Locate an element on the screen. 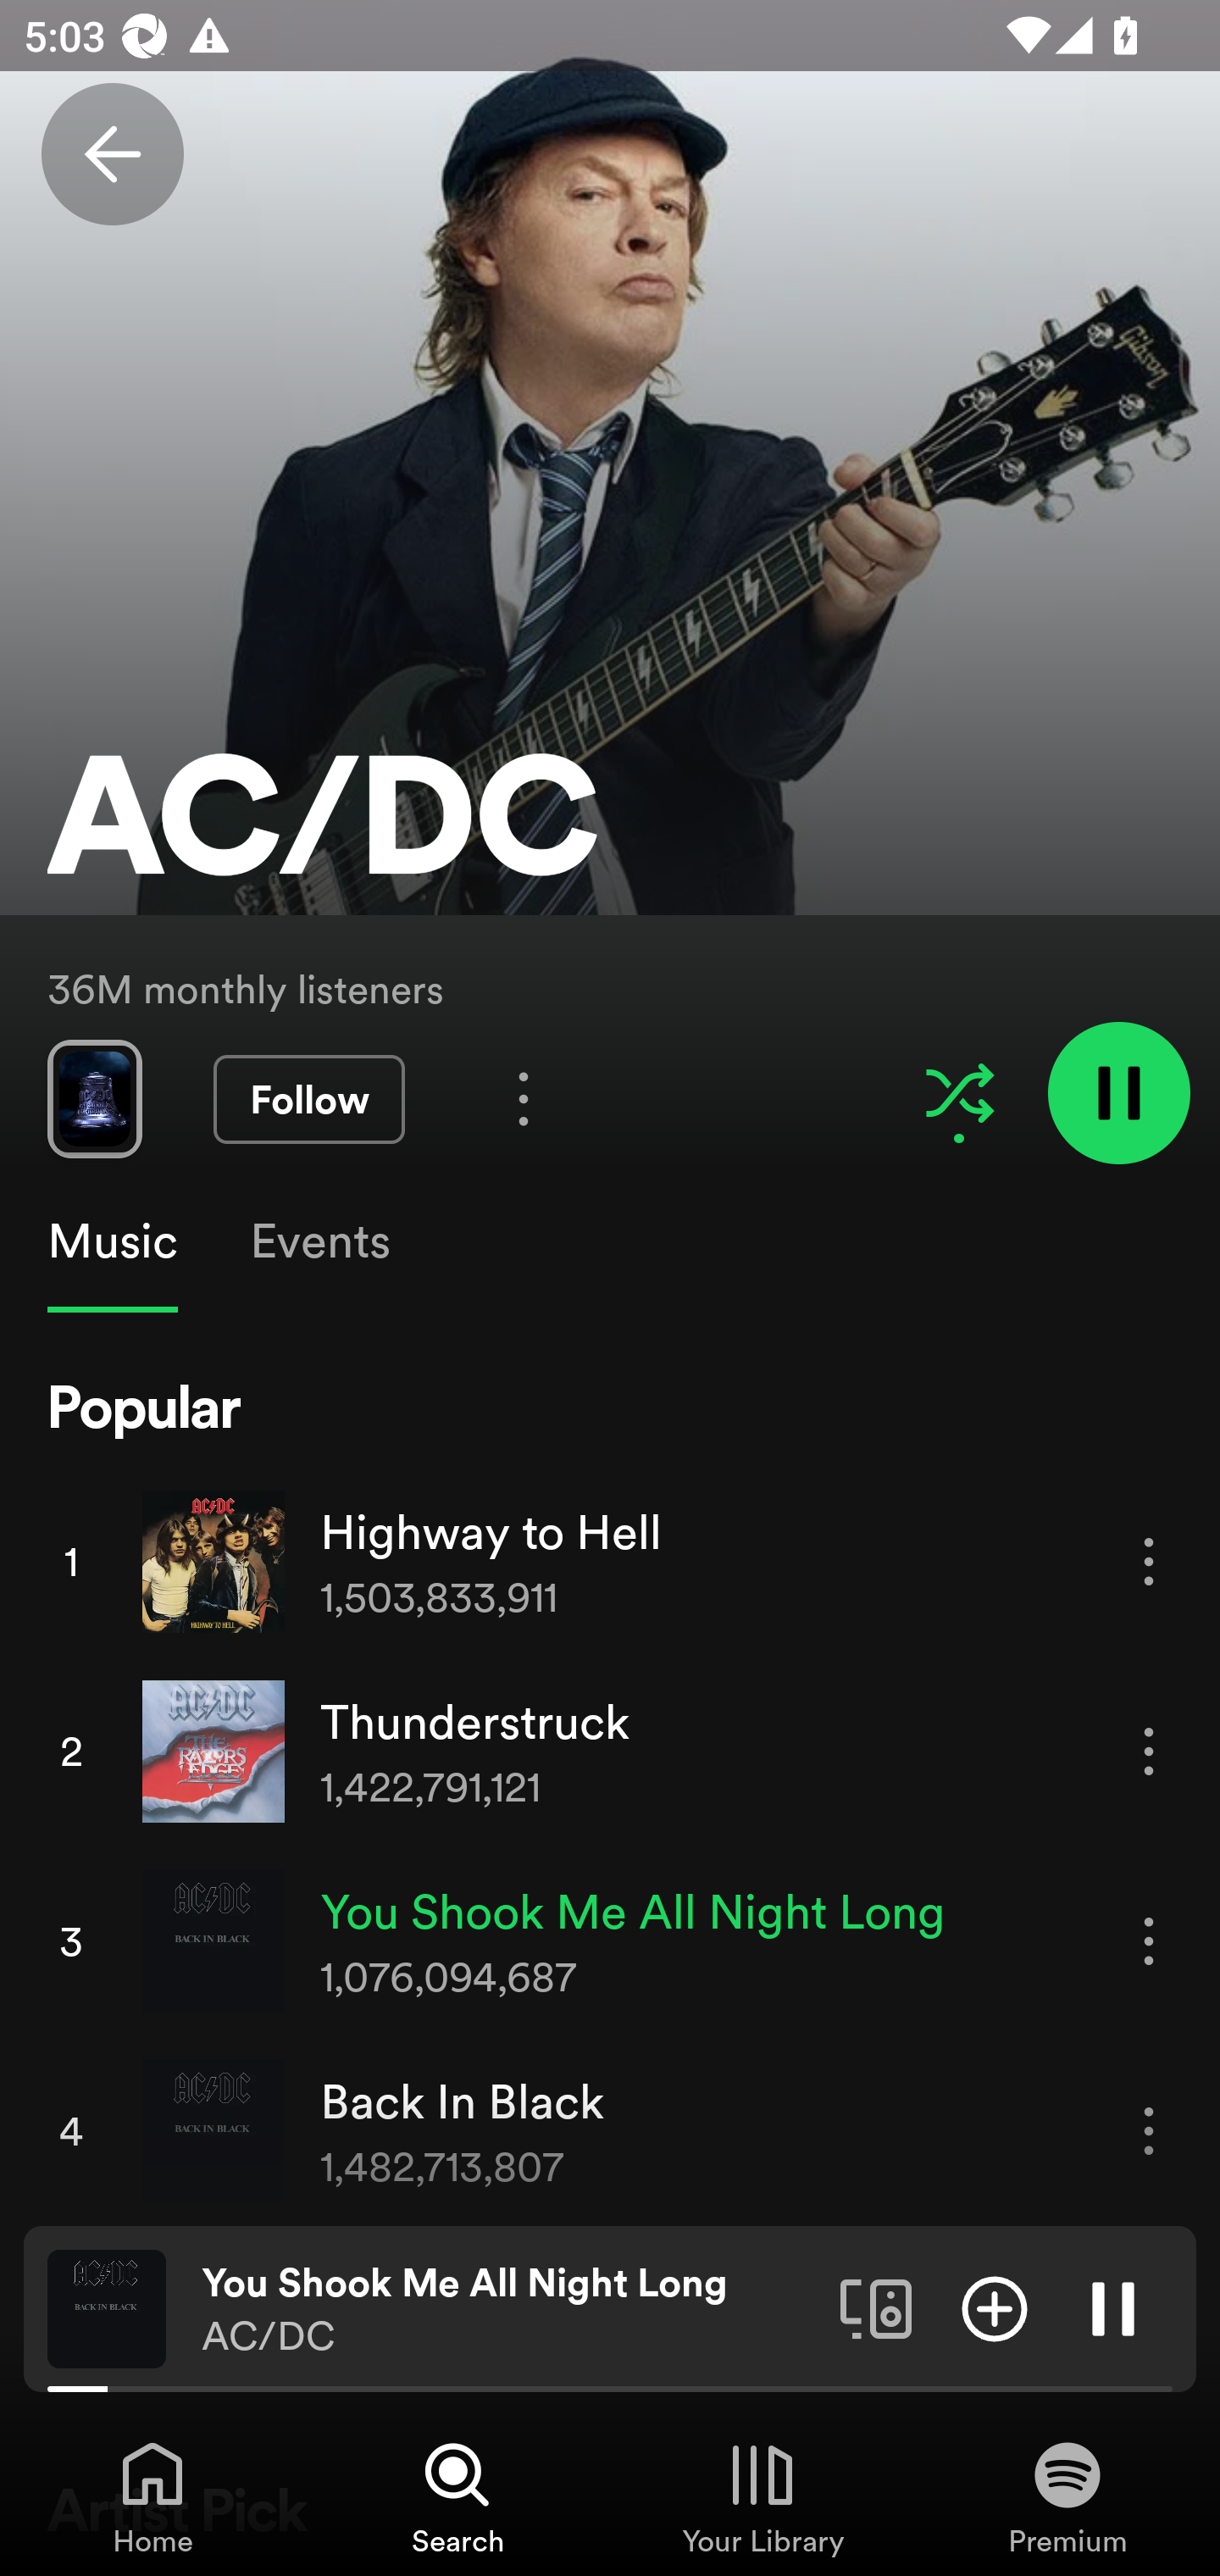 The width and height of the screenshot is (1220, 2576). Premium, Tab 4 of 4 Premium Premium is located at coordinates (1067, 2496).